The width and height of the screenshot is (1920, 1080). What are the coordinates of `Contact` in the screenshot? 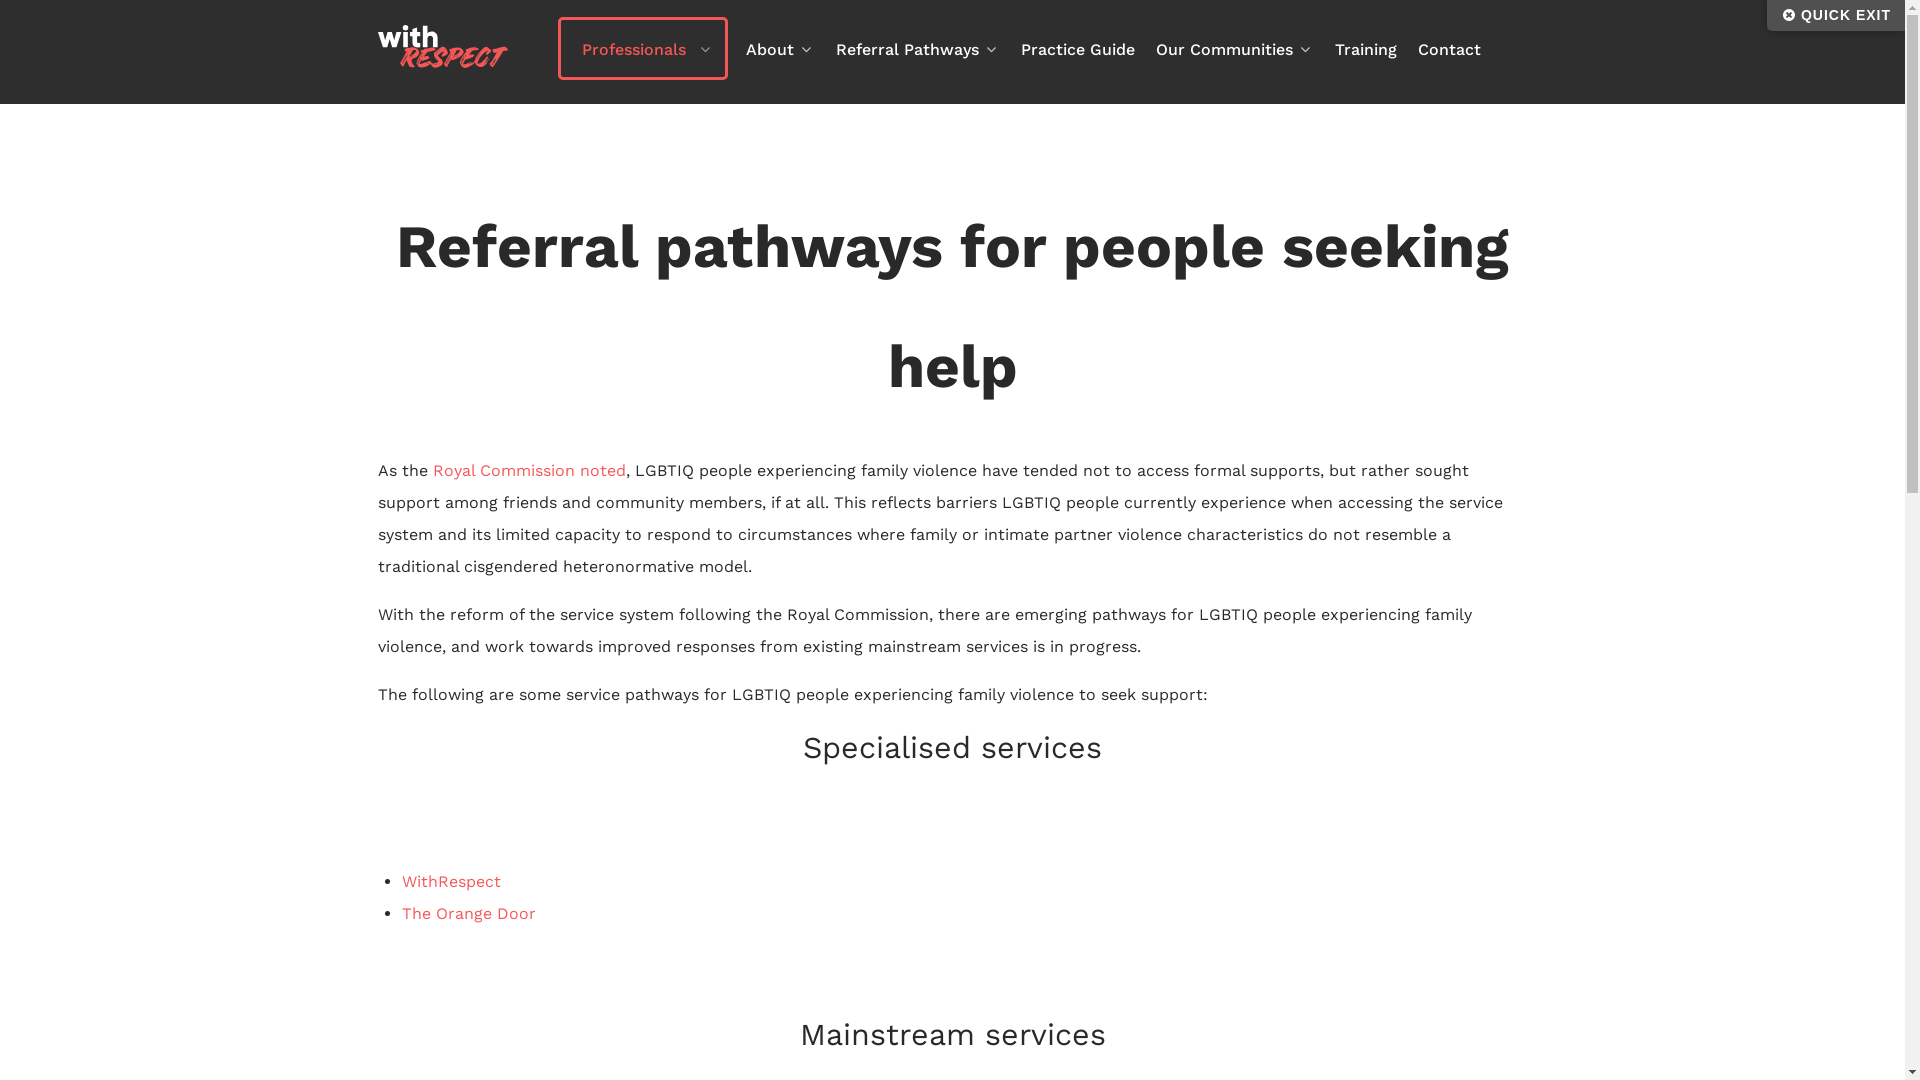 It's located at (1450, 51).